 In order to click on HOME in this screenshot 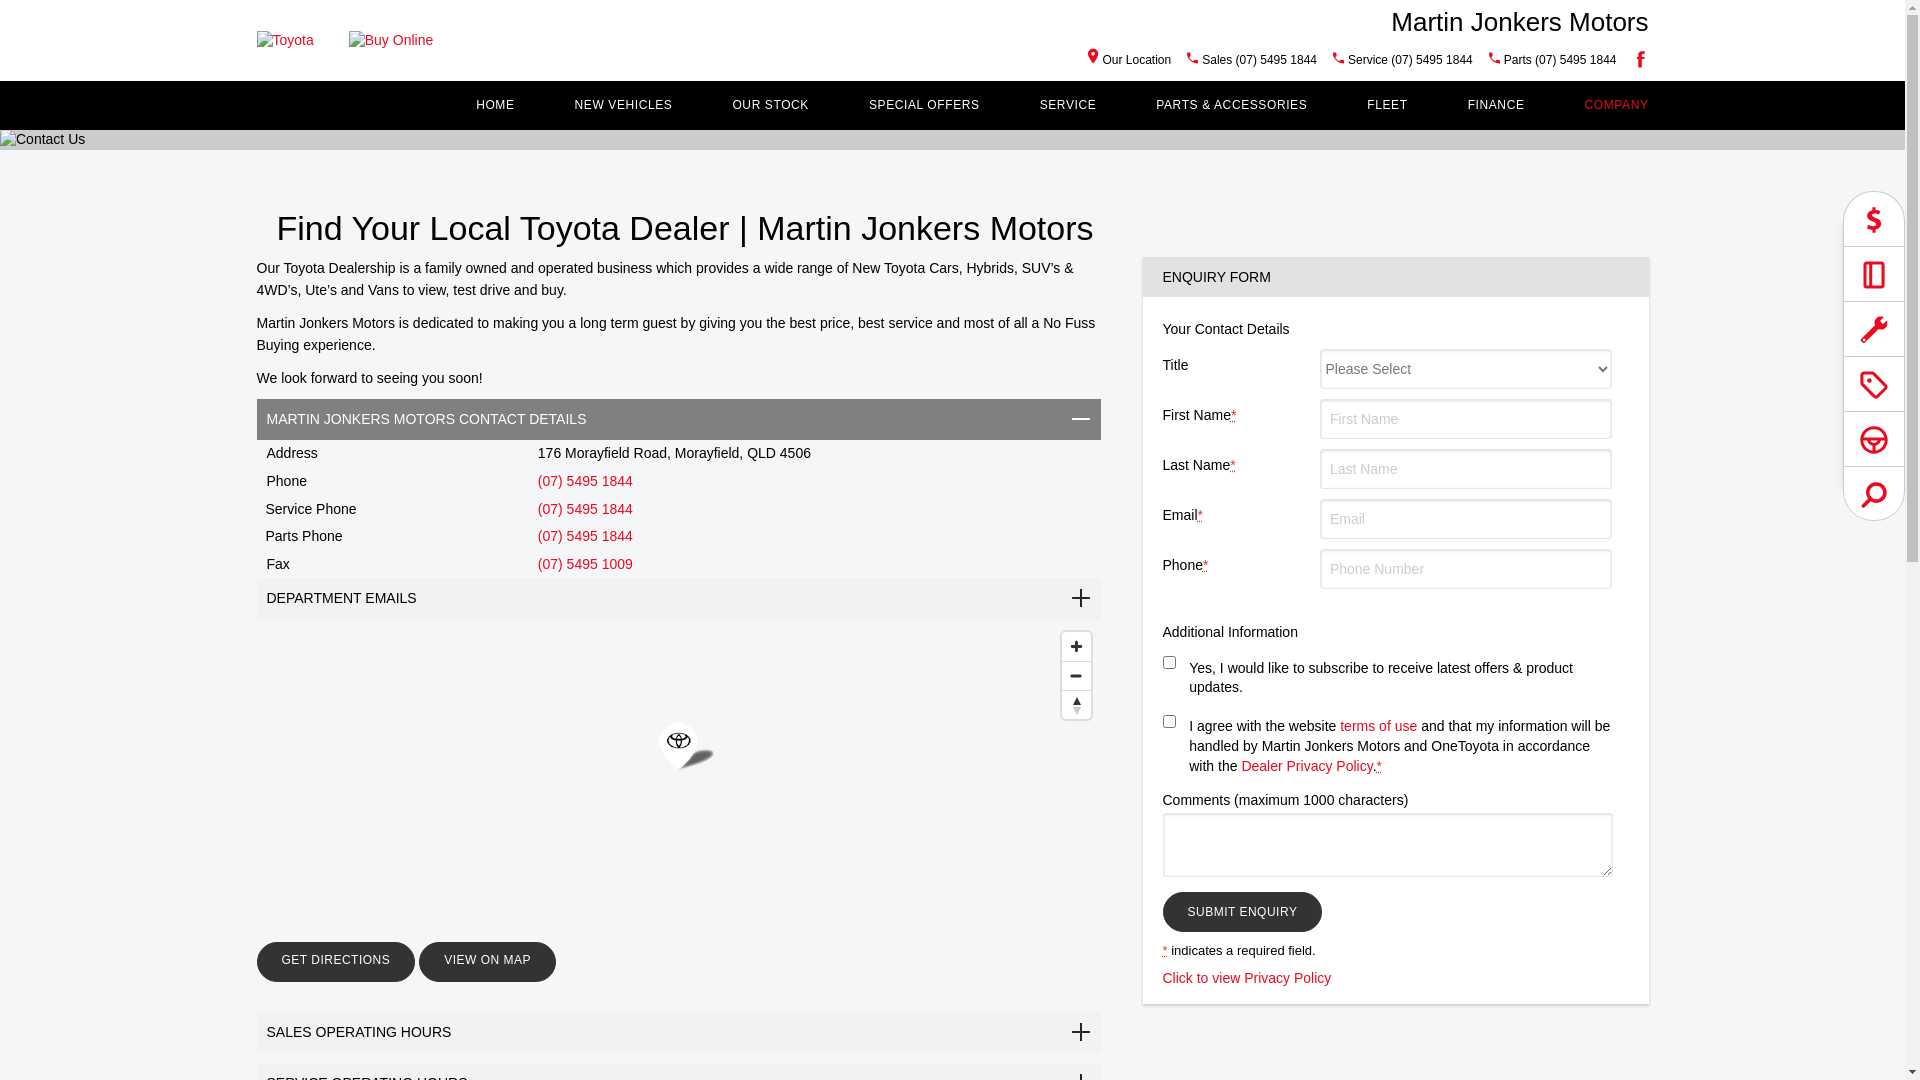, I will do `click(495, 106)`.